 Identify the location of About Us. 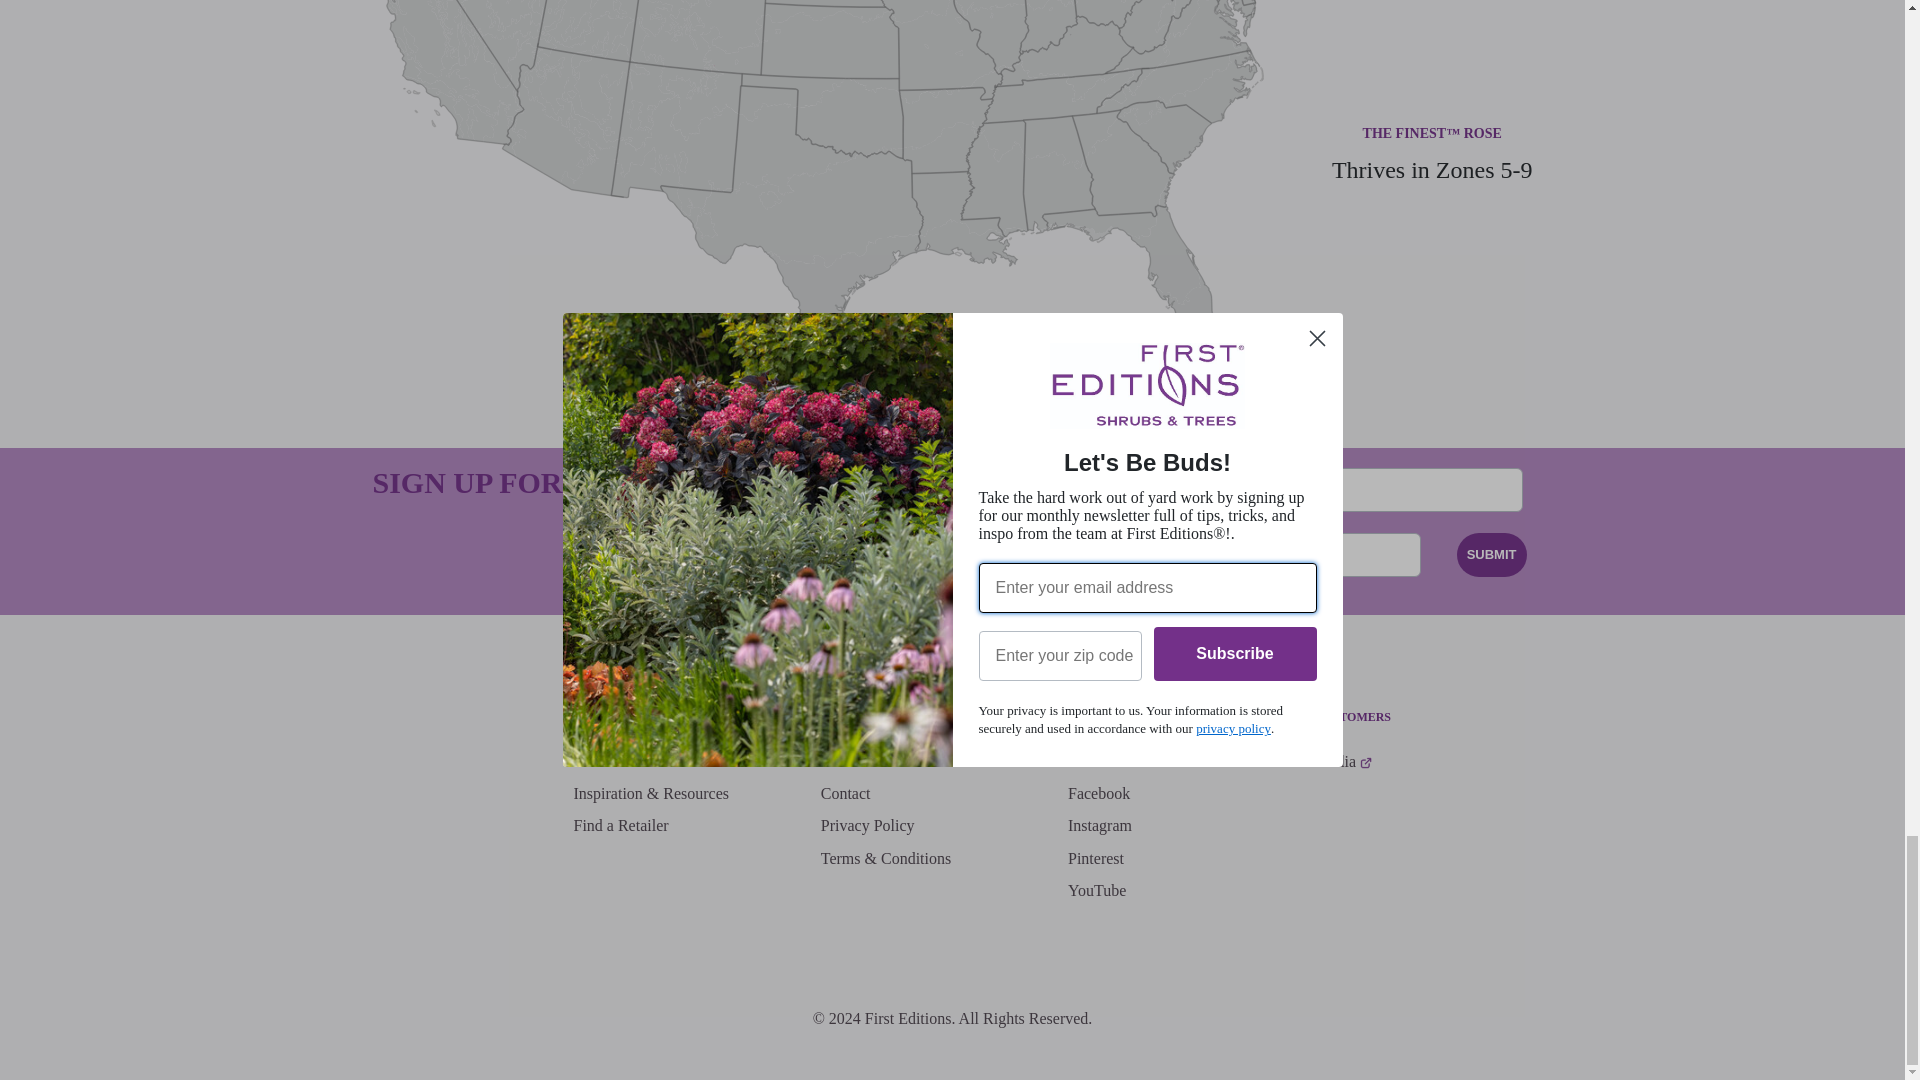
(852, 762).